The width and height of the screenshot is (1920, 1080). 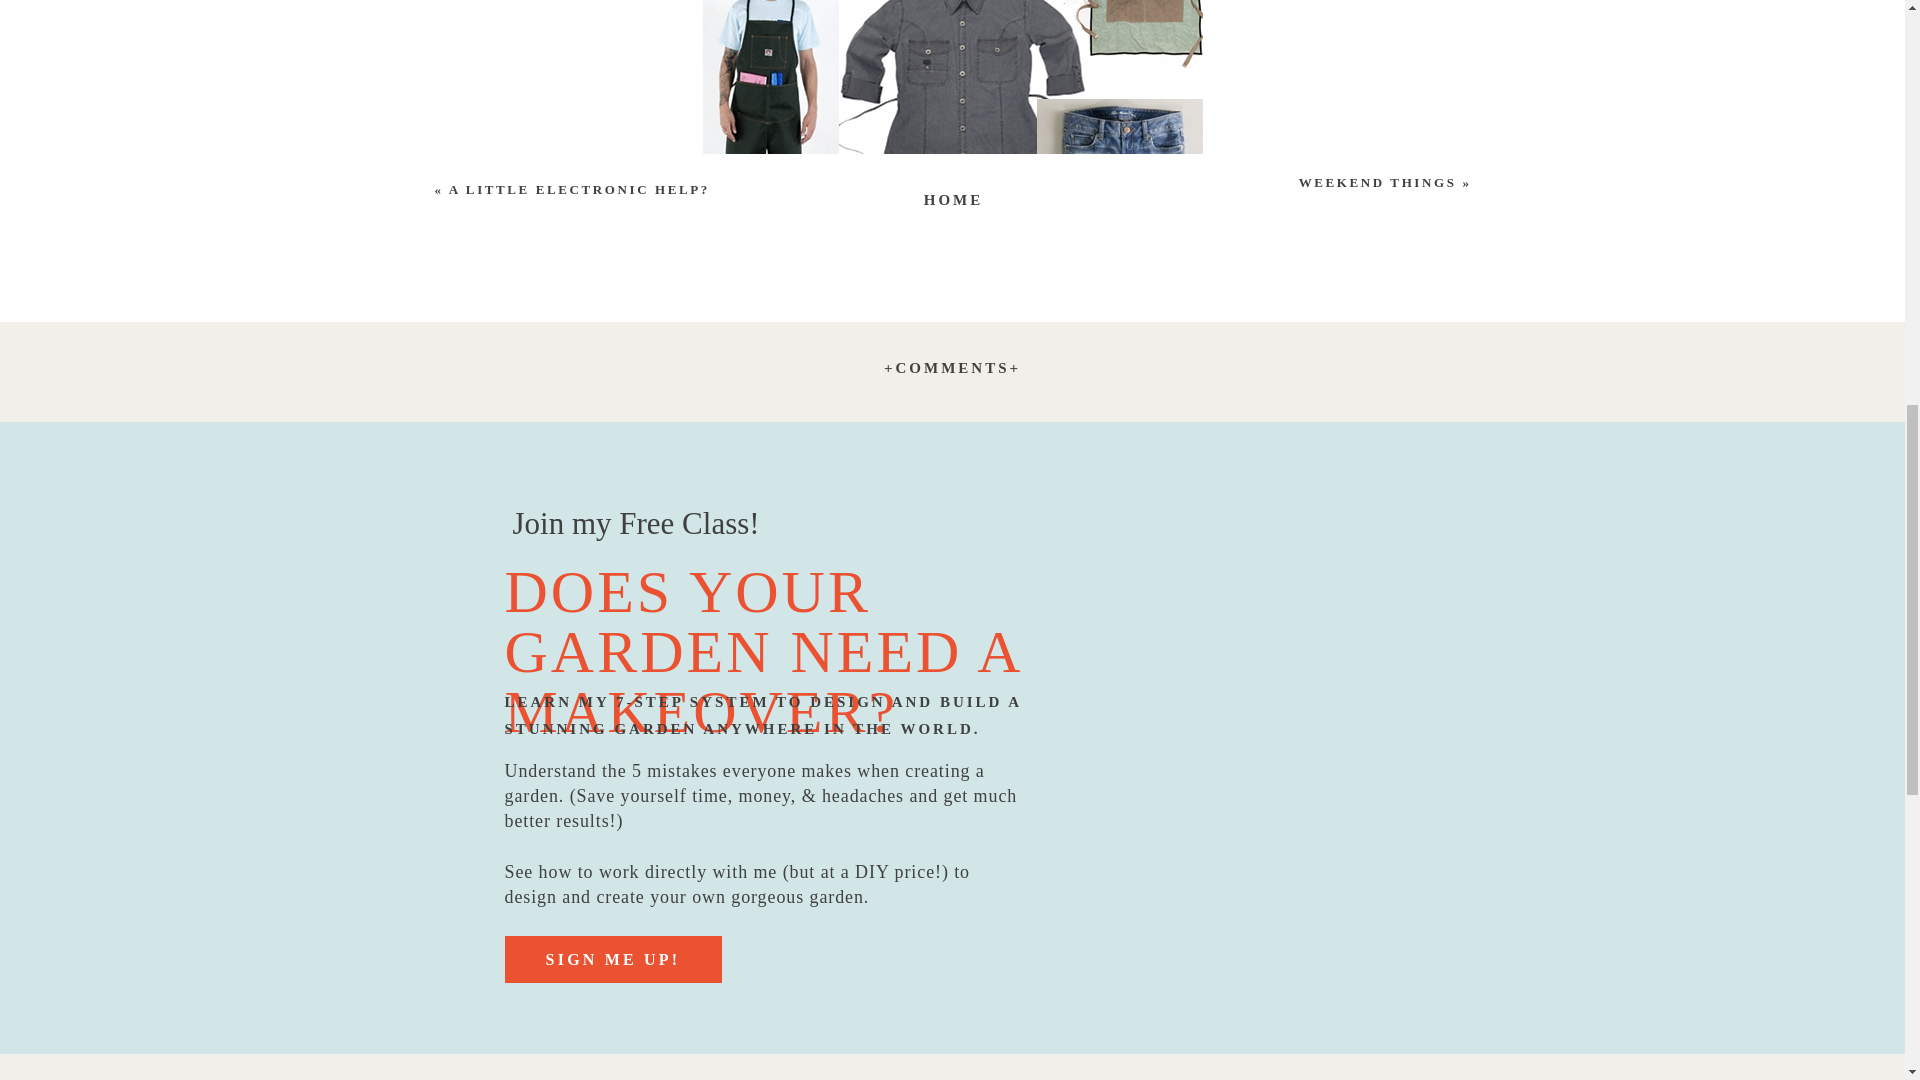 I want to click on The Field House Trusty Workshop Apron from Blackbird, so click(x=978, y=726).